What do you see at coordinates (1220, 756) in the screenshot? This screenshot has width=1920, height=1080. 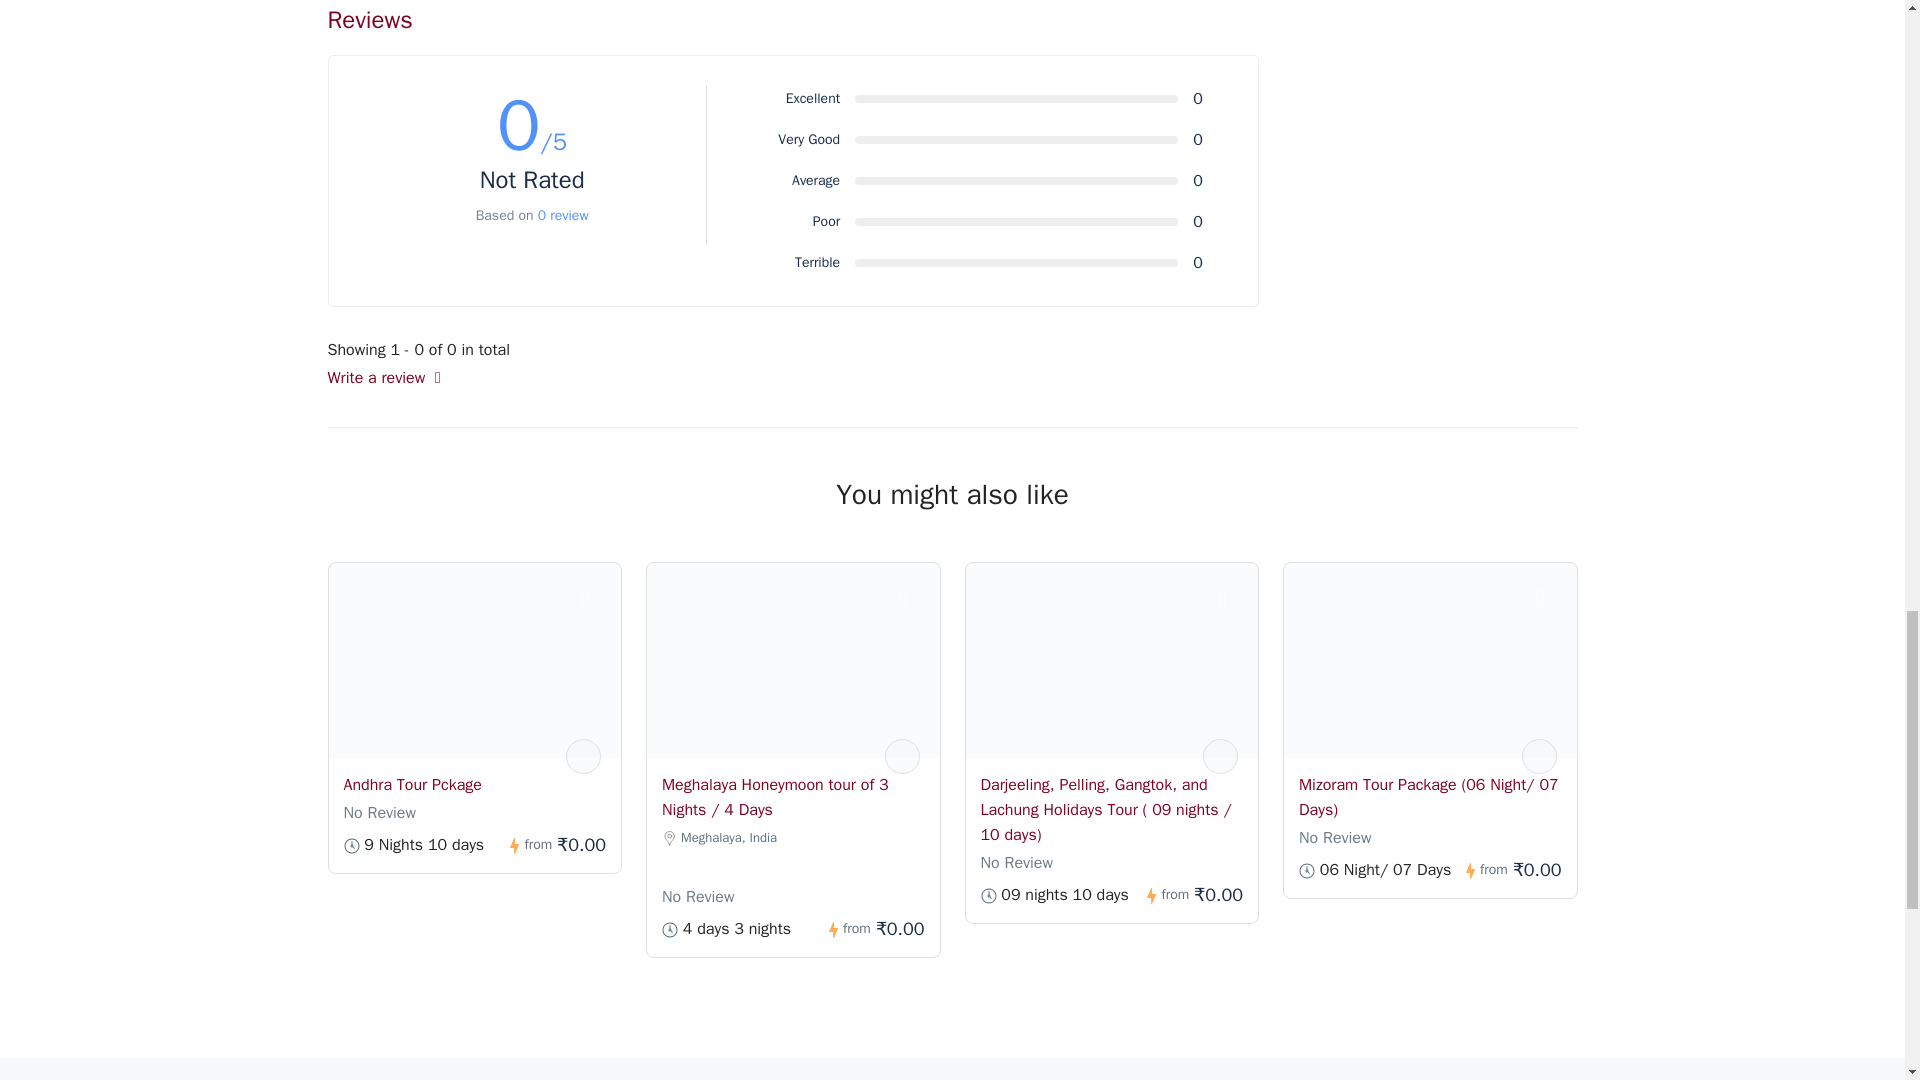 I see `meetmyholiders` at bounding box center [1220, 756].